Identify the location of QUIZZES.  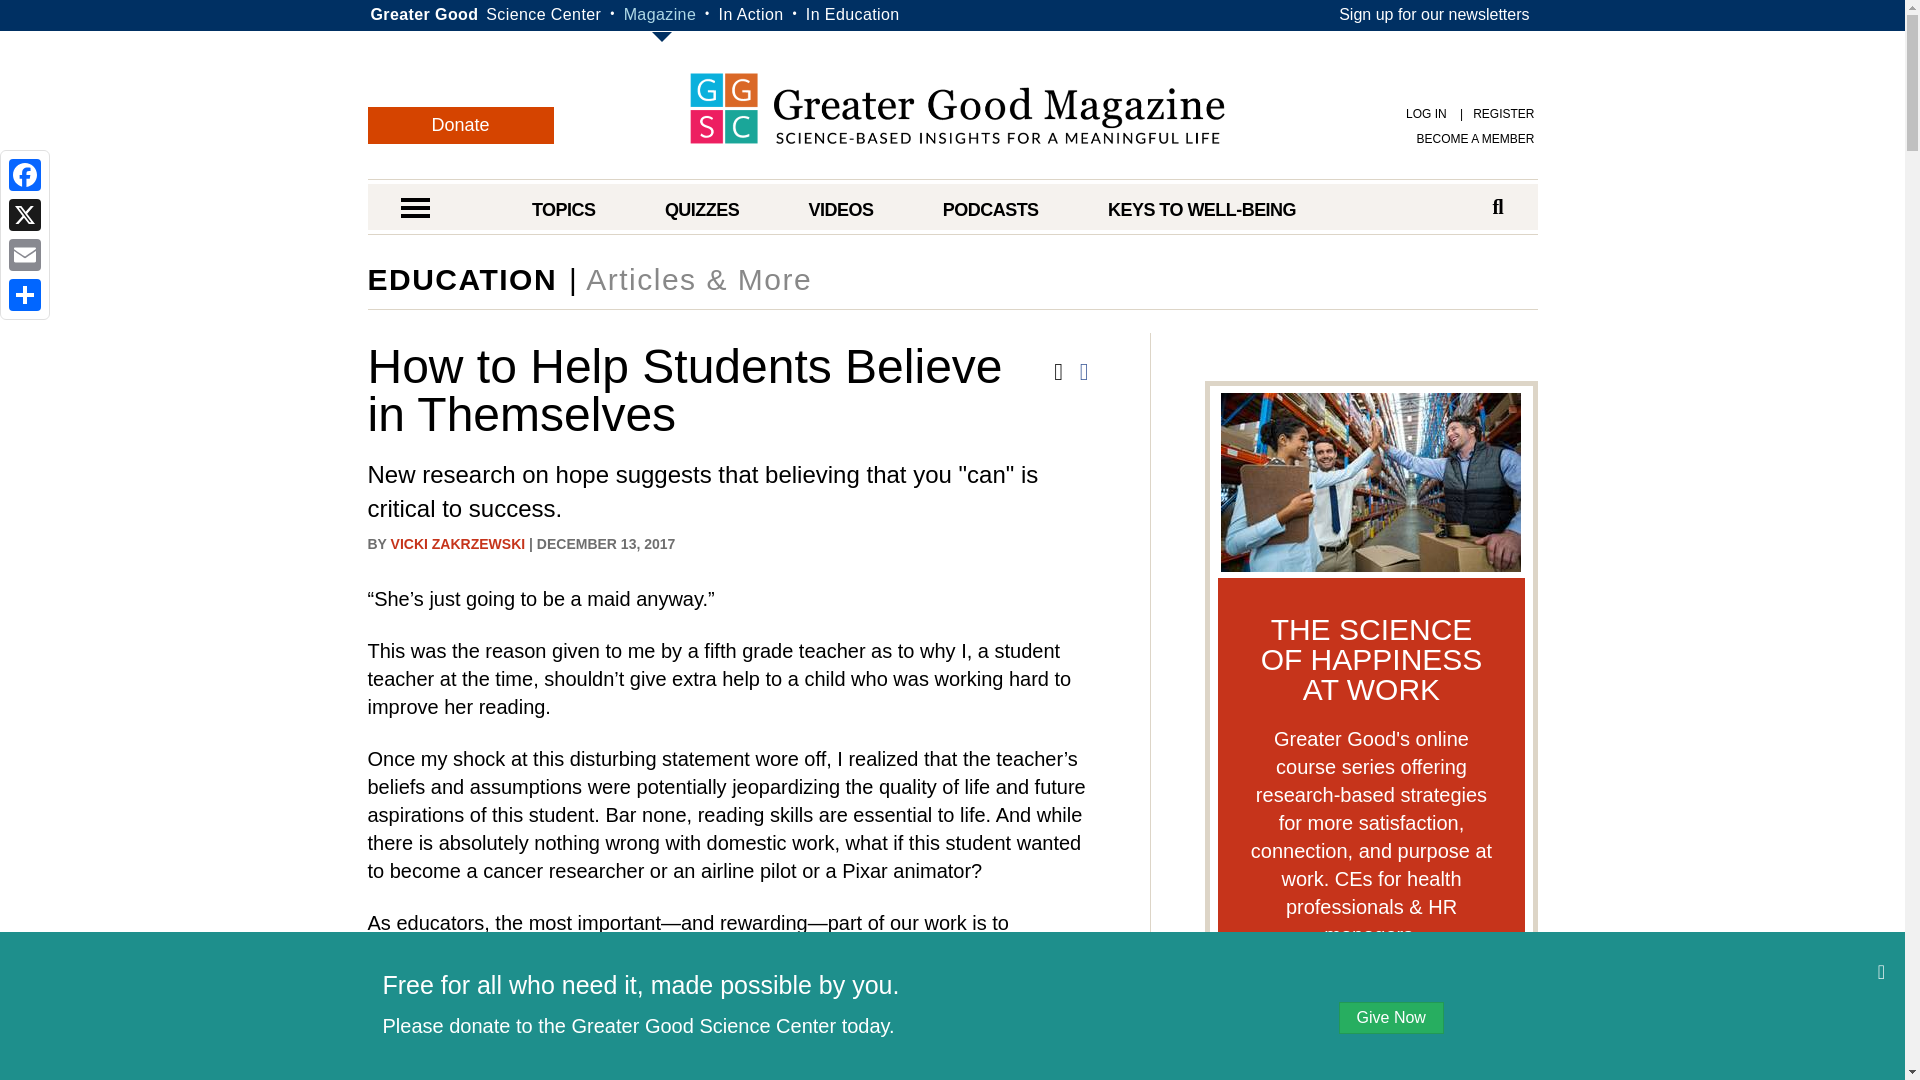
(702, 210).